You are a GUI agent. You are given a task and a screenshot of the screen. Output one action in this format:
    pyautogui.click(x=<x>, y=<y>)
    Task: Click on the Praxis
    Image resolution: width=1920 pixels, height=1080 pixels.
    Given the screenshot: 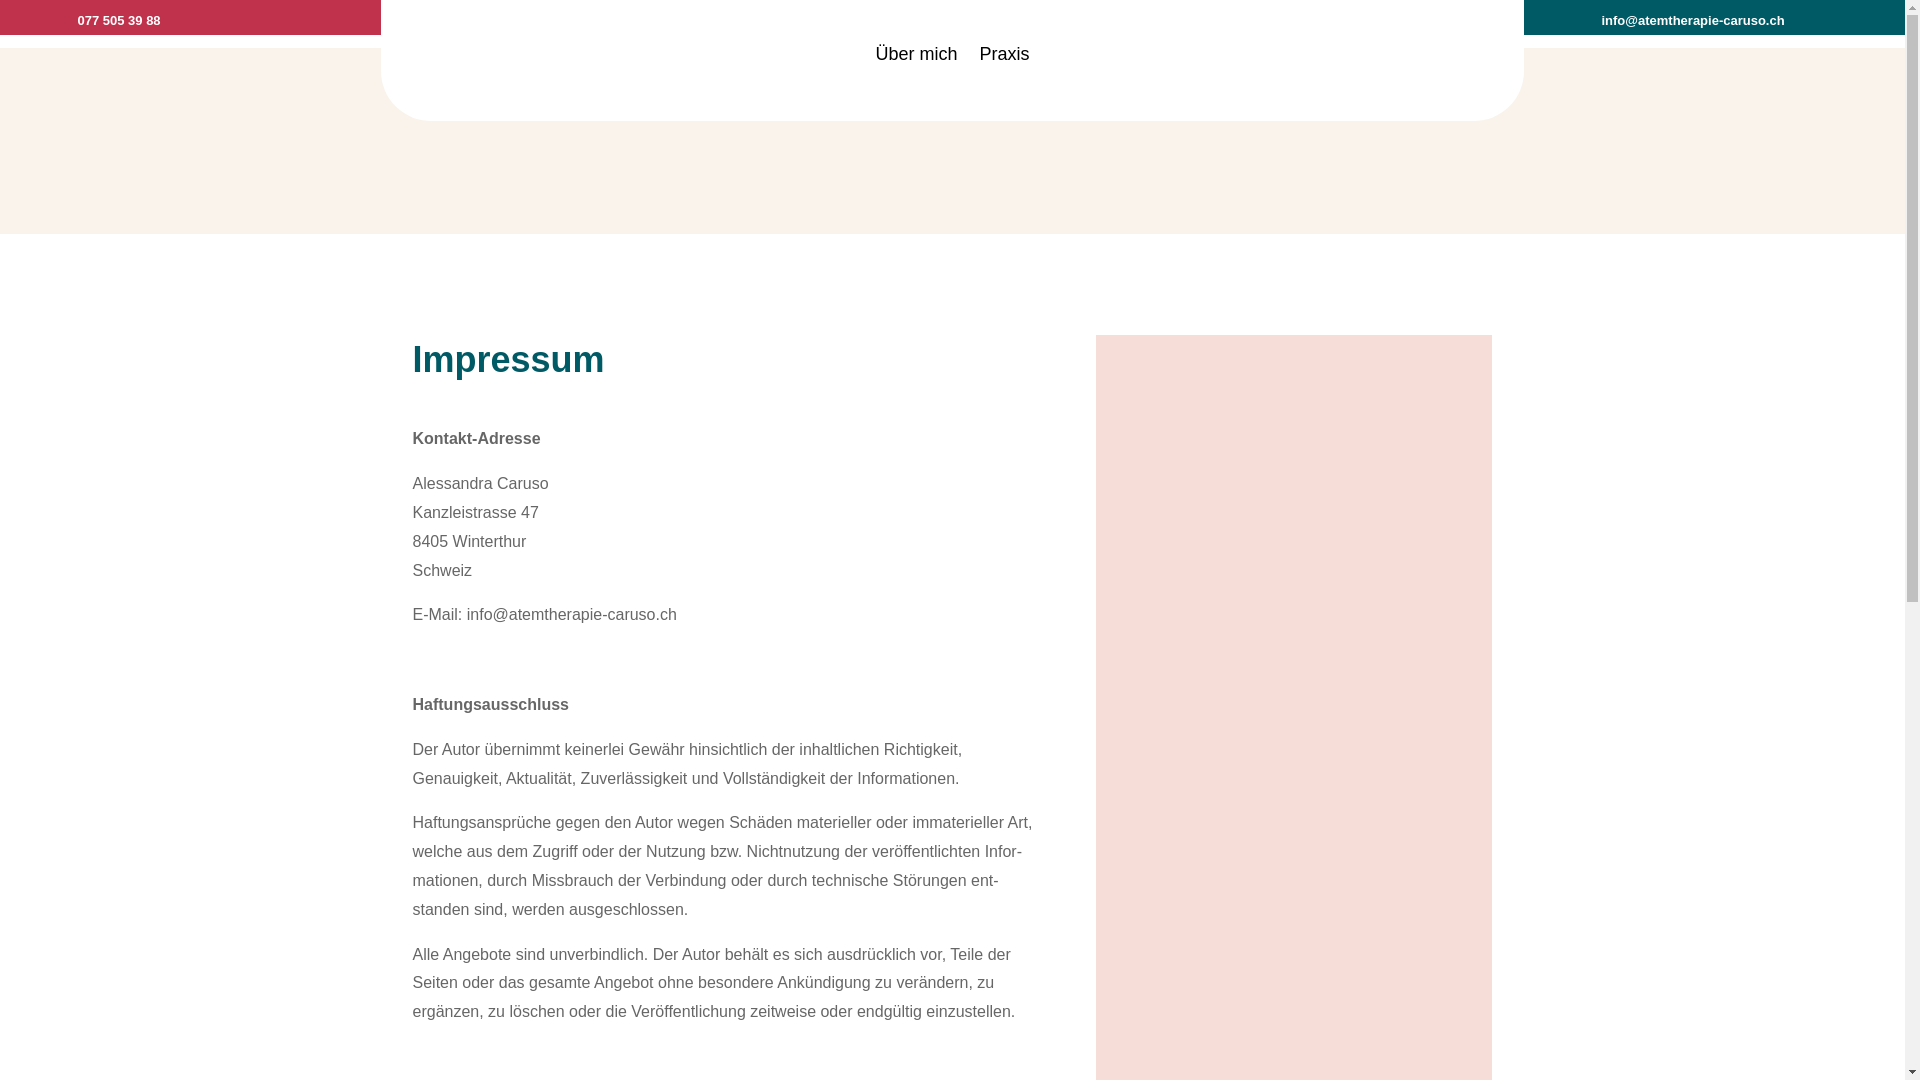 What is the action you would take?
    pyautogui.click(x=1004, y=54)
    